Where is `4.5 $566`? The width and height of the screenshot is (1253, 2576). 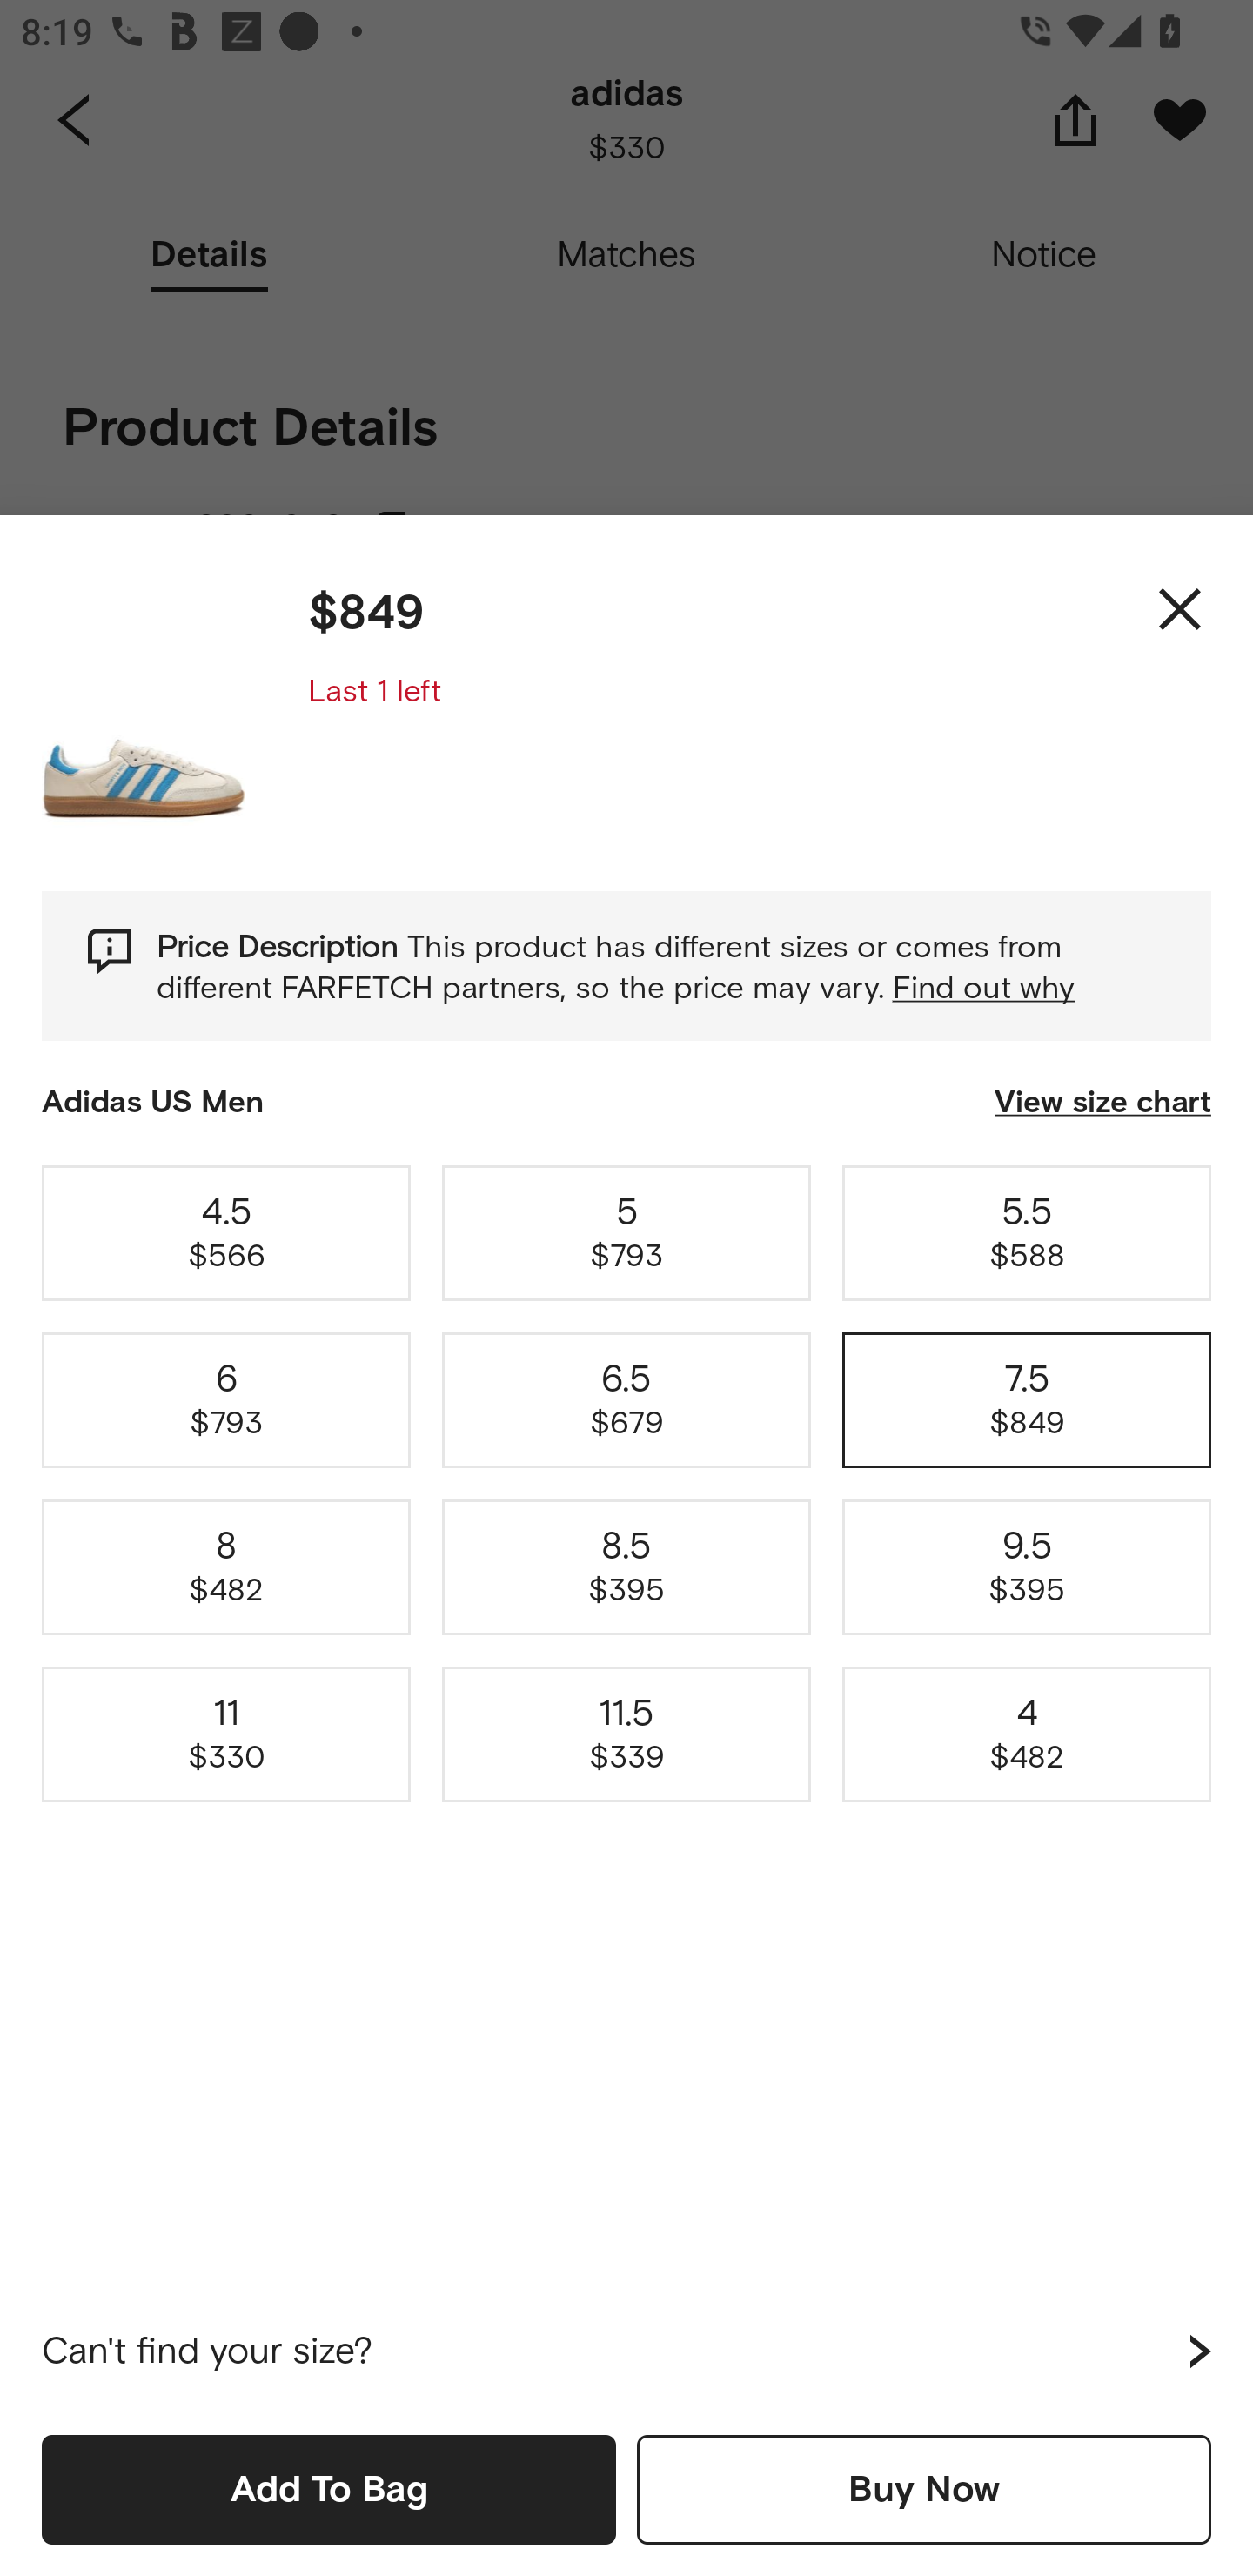 4.5 $566 is located at coordinates (226, 1232).